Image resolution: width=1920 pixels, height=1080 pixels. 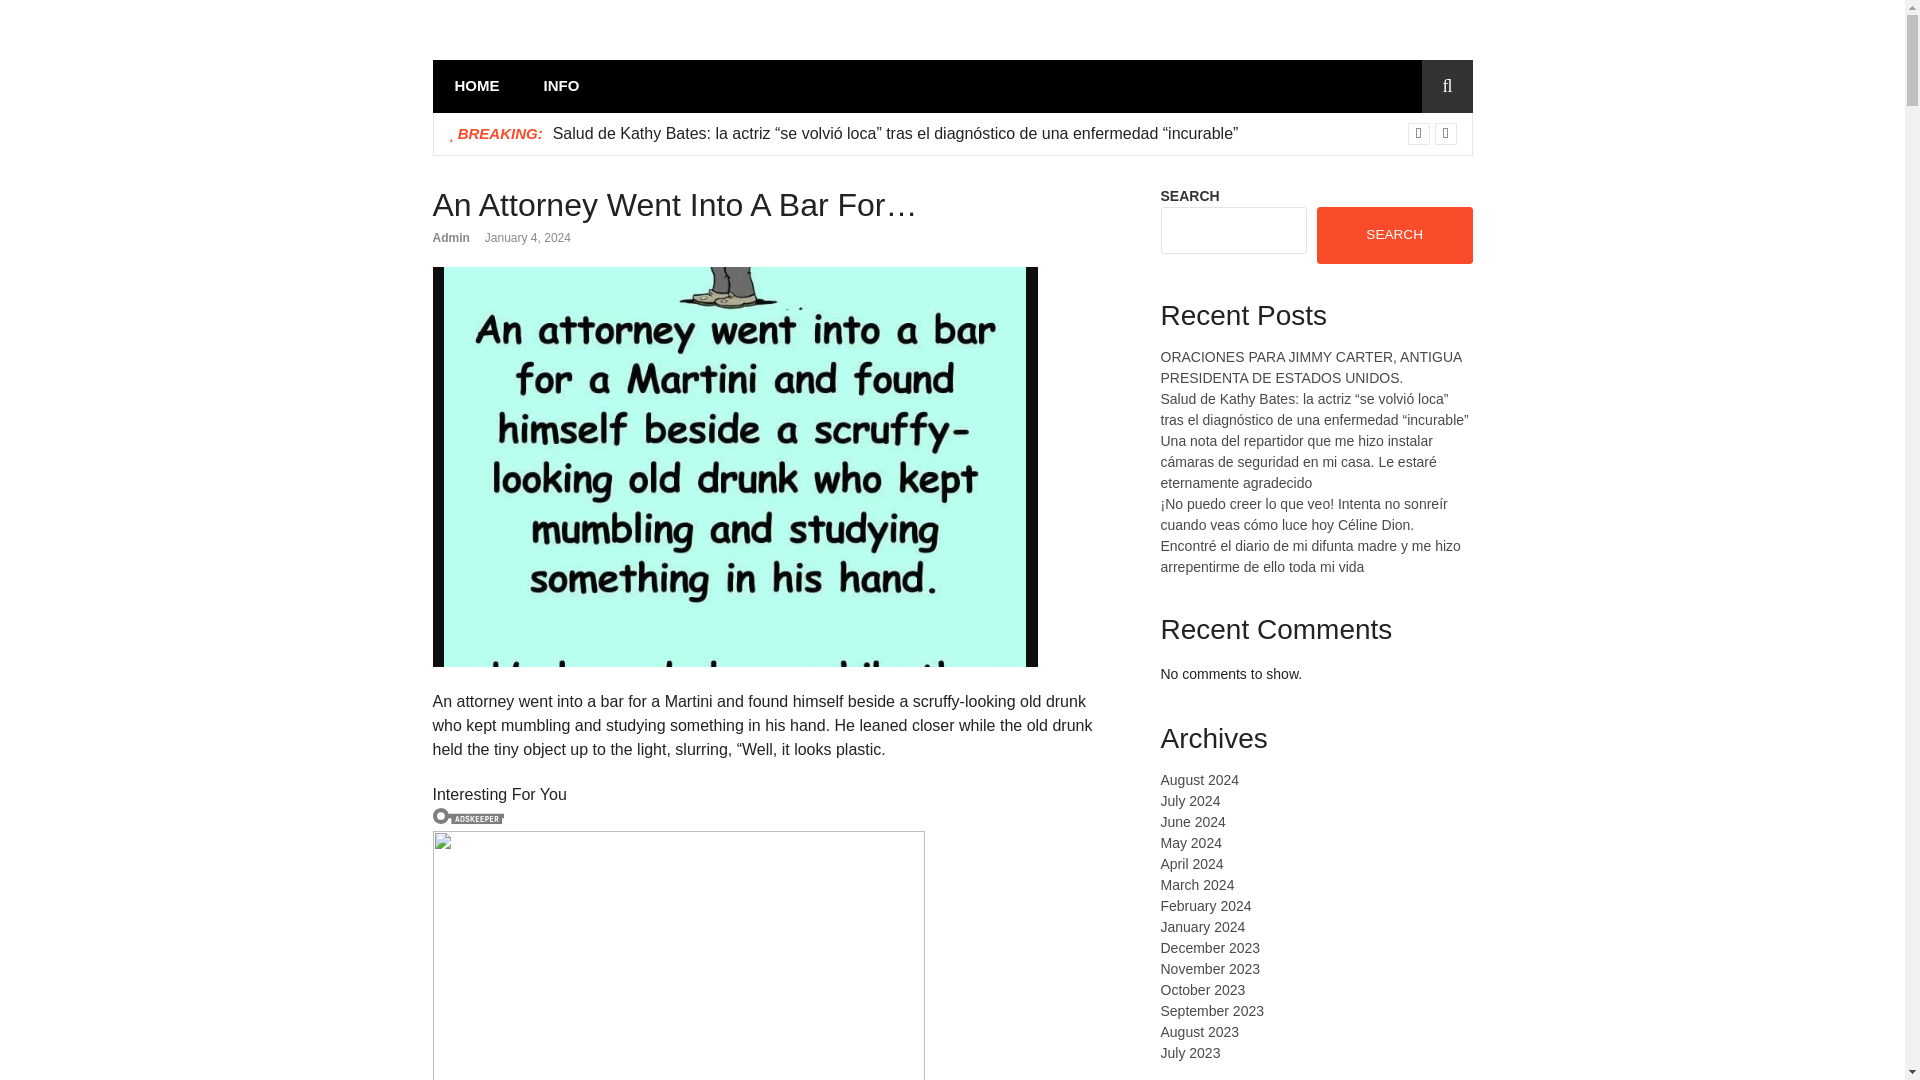 I want to click on March 2024, so click(x=1196, y=884).